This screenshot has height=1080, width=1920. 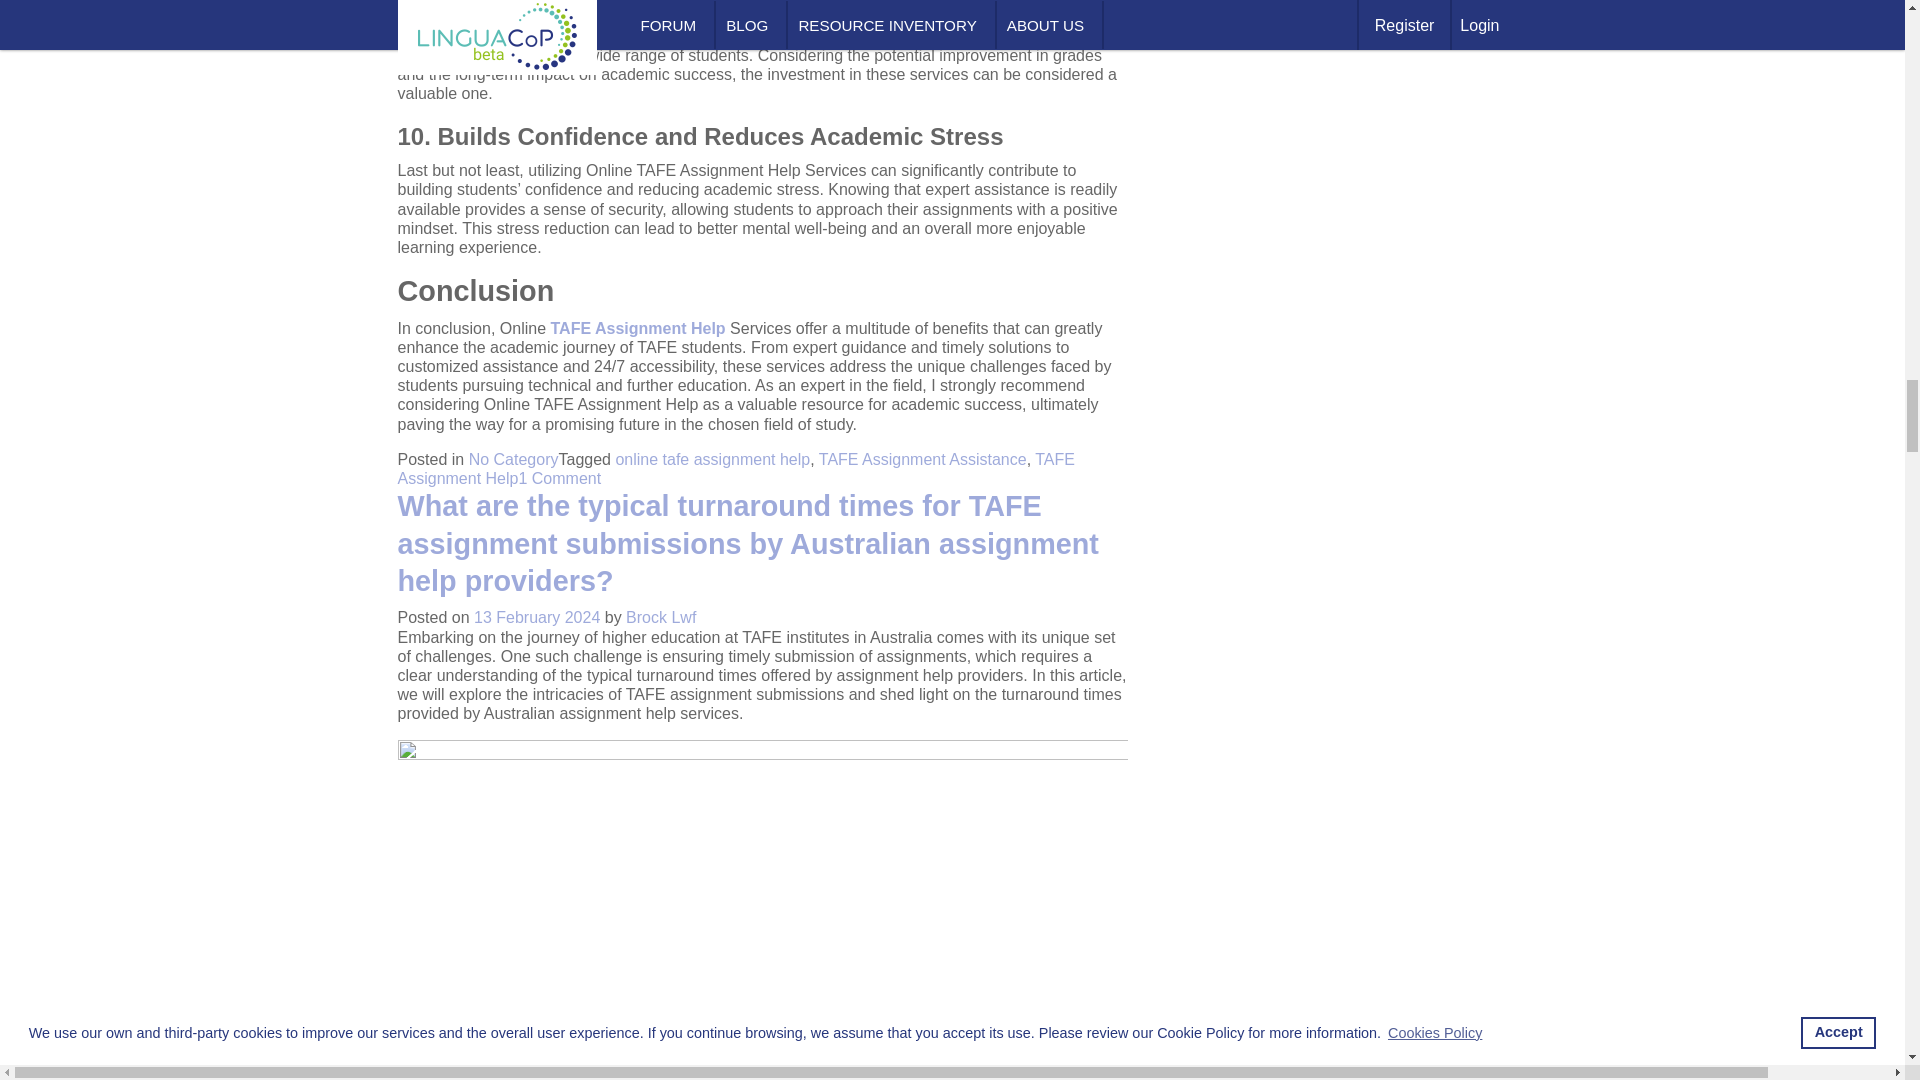 I want to click on online tafe assignment help, so click(x=712, y=459).